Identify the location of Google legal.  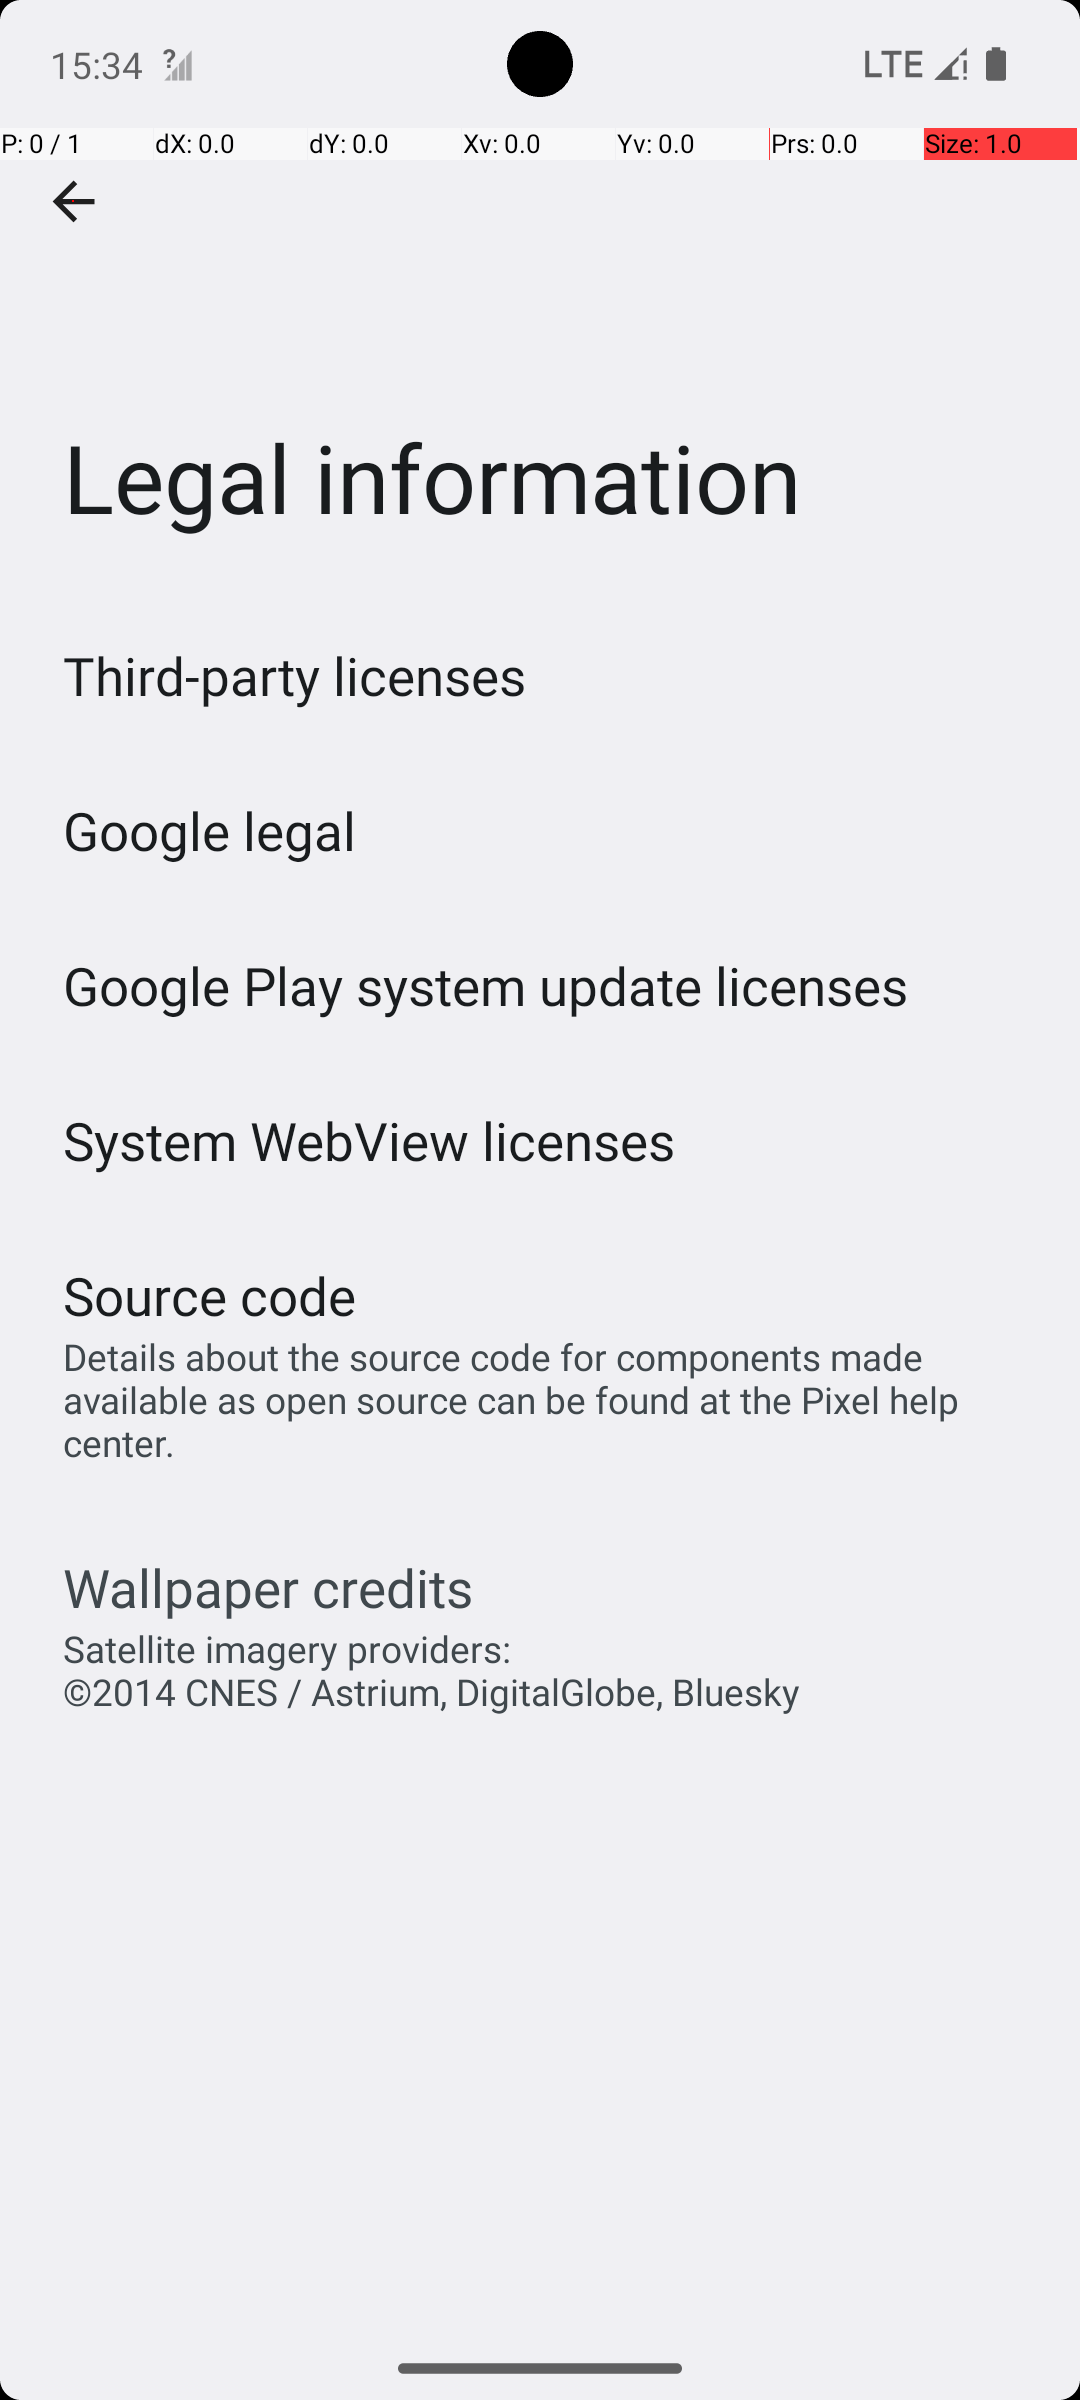
(210, 830).